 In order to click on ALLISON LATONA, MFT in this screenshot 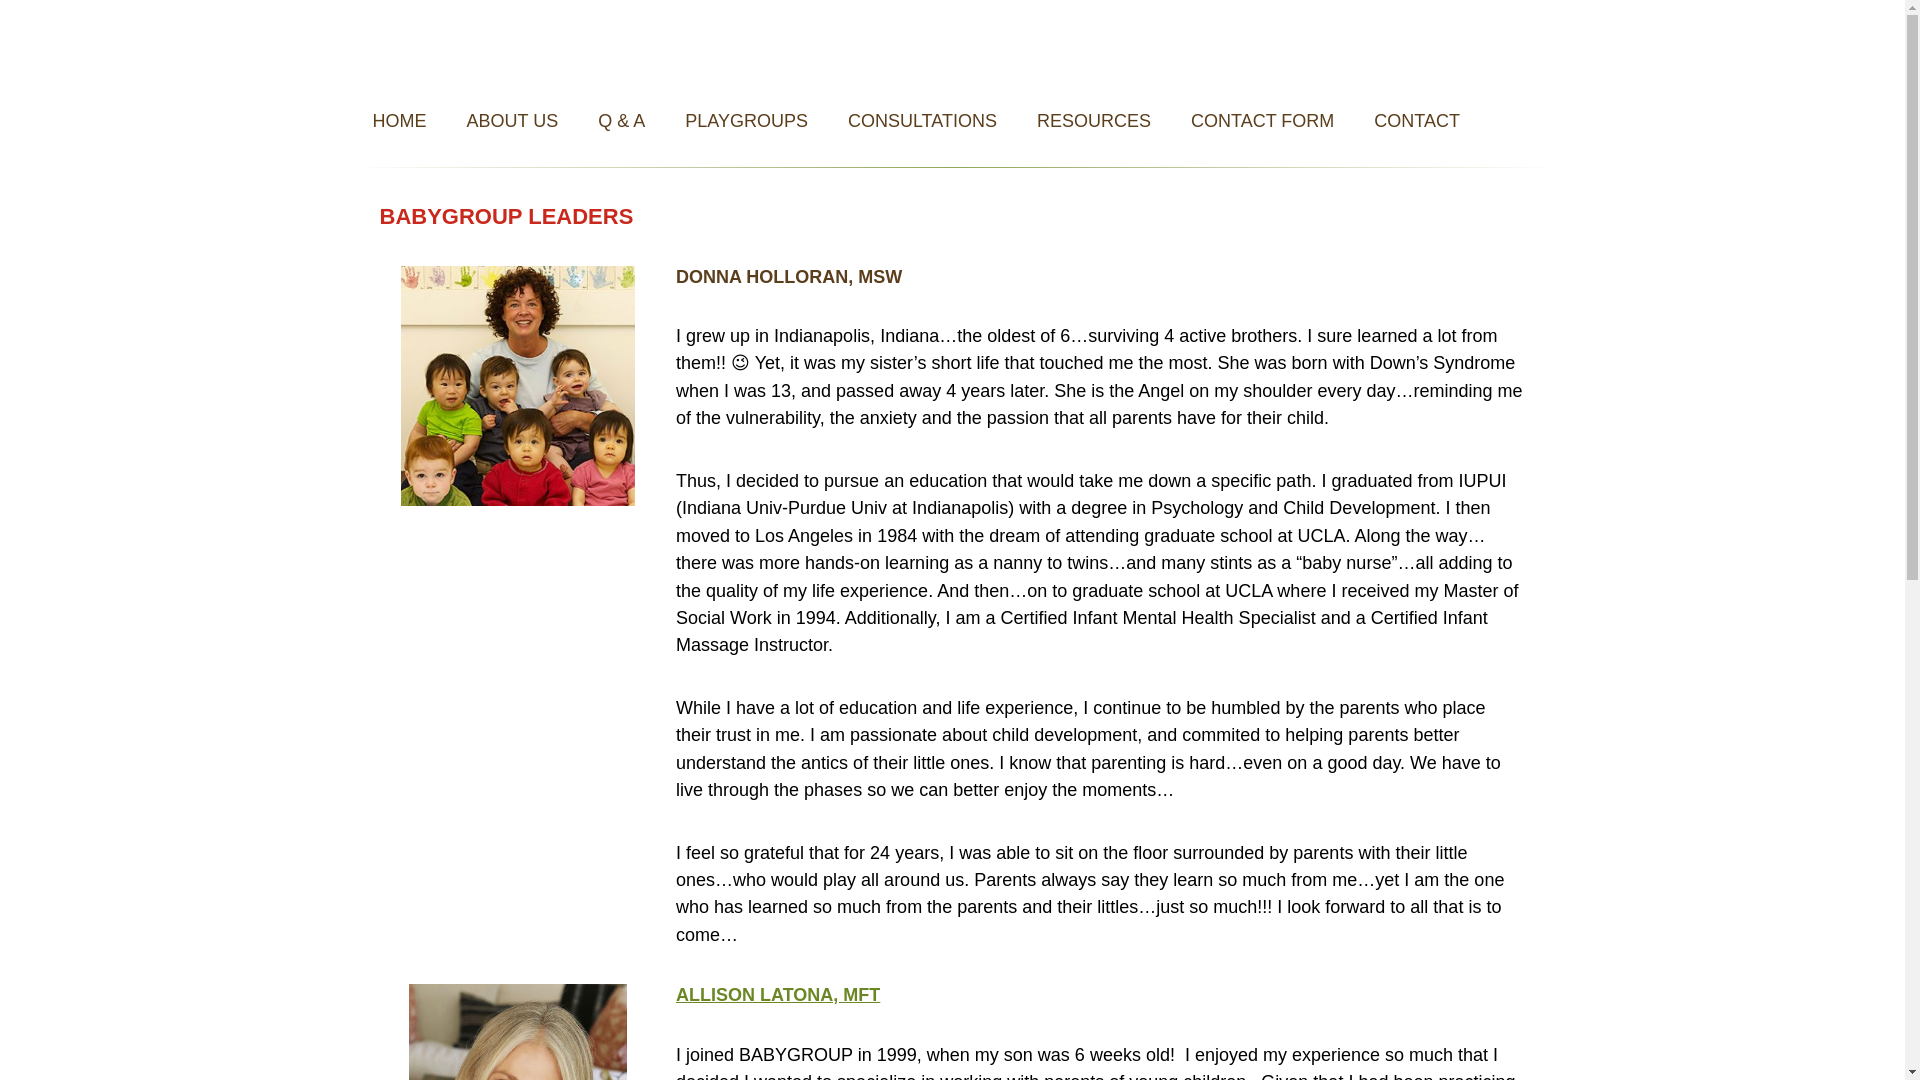, I will do `click(777, 994)`.